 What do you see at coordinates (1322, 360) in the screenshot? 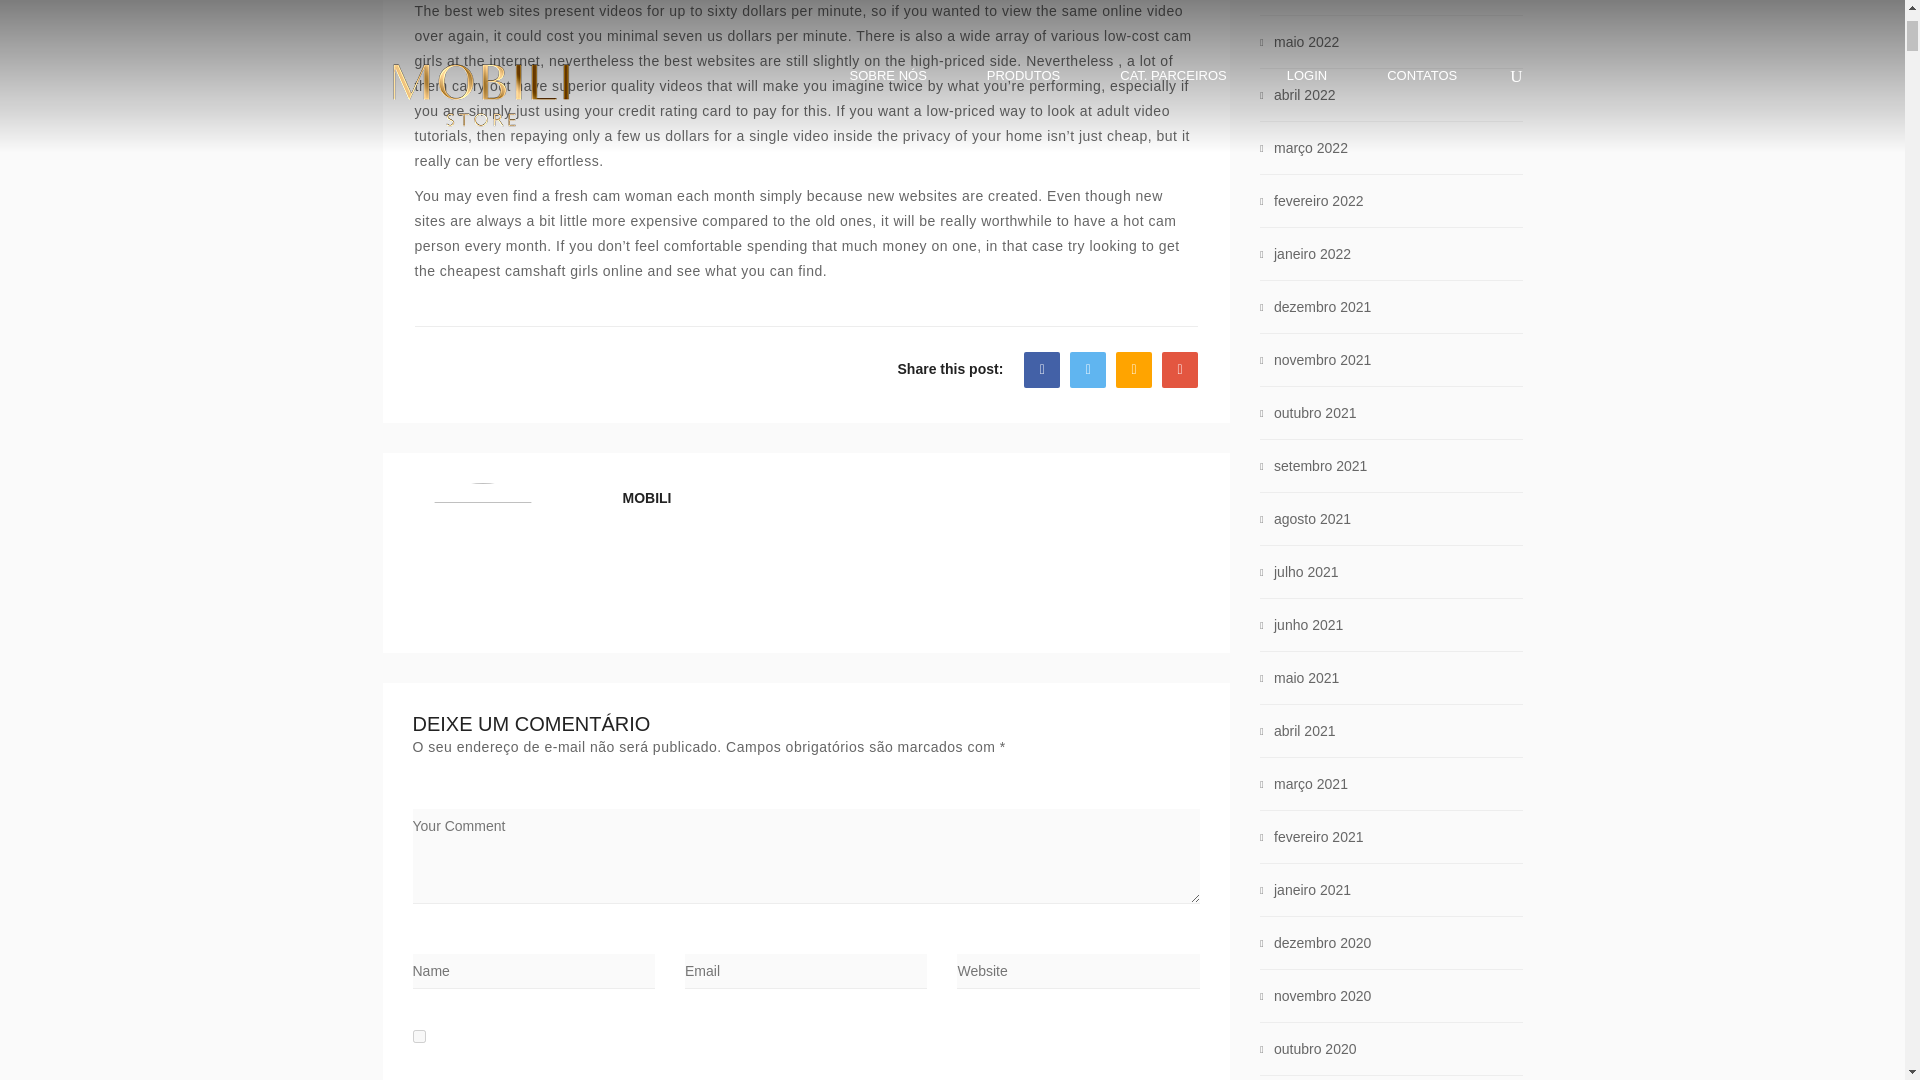
I see `novembro 2021` at bounding box center [1322, 360].